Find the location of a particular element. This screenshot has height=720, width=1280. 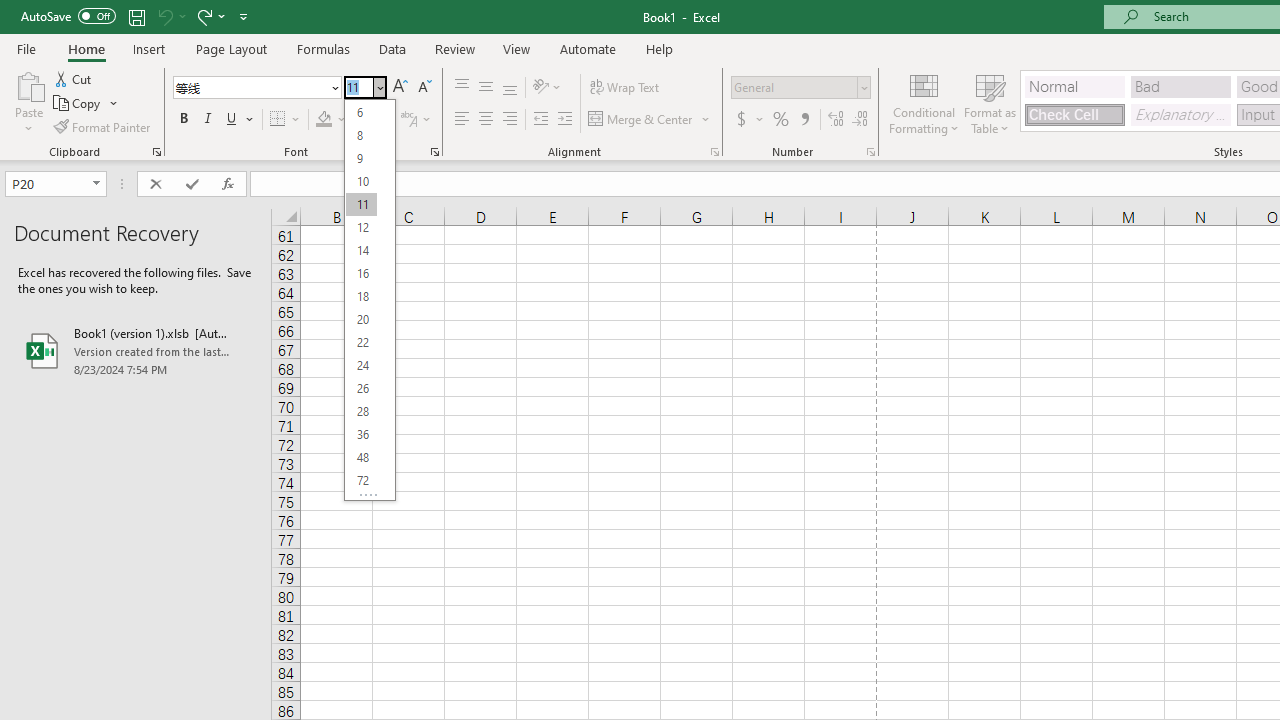

Office Clipboard... is located at coordinates (156, 152).